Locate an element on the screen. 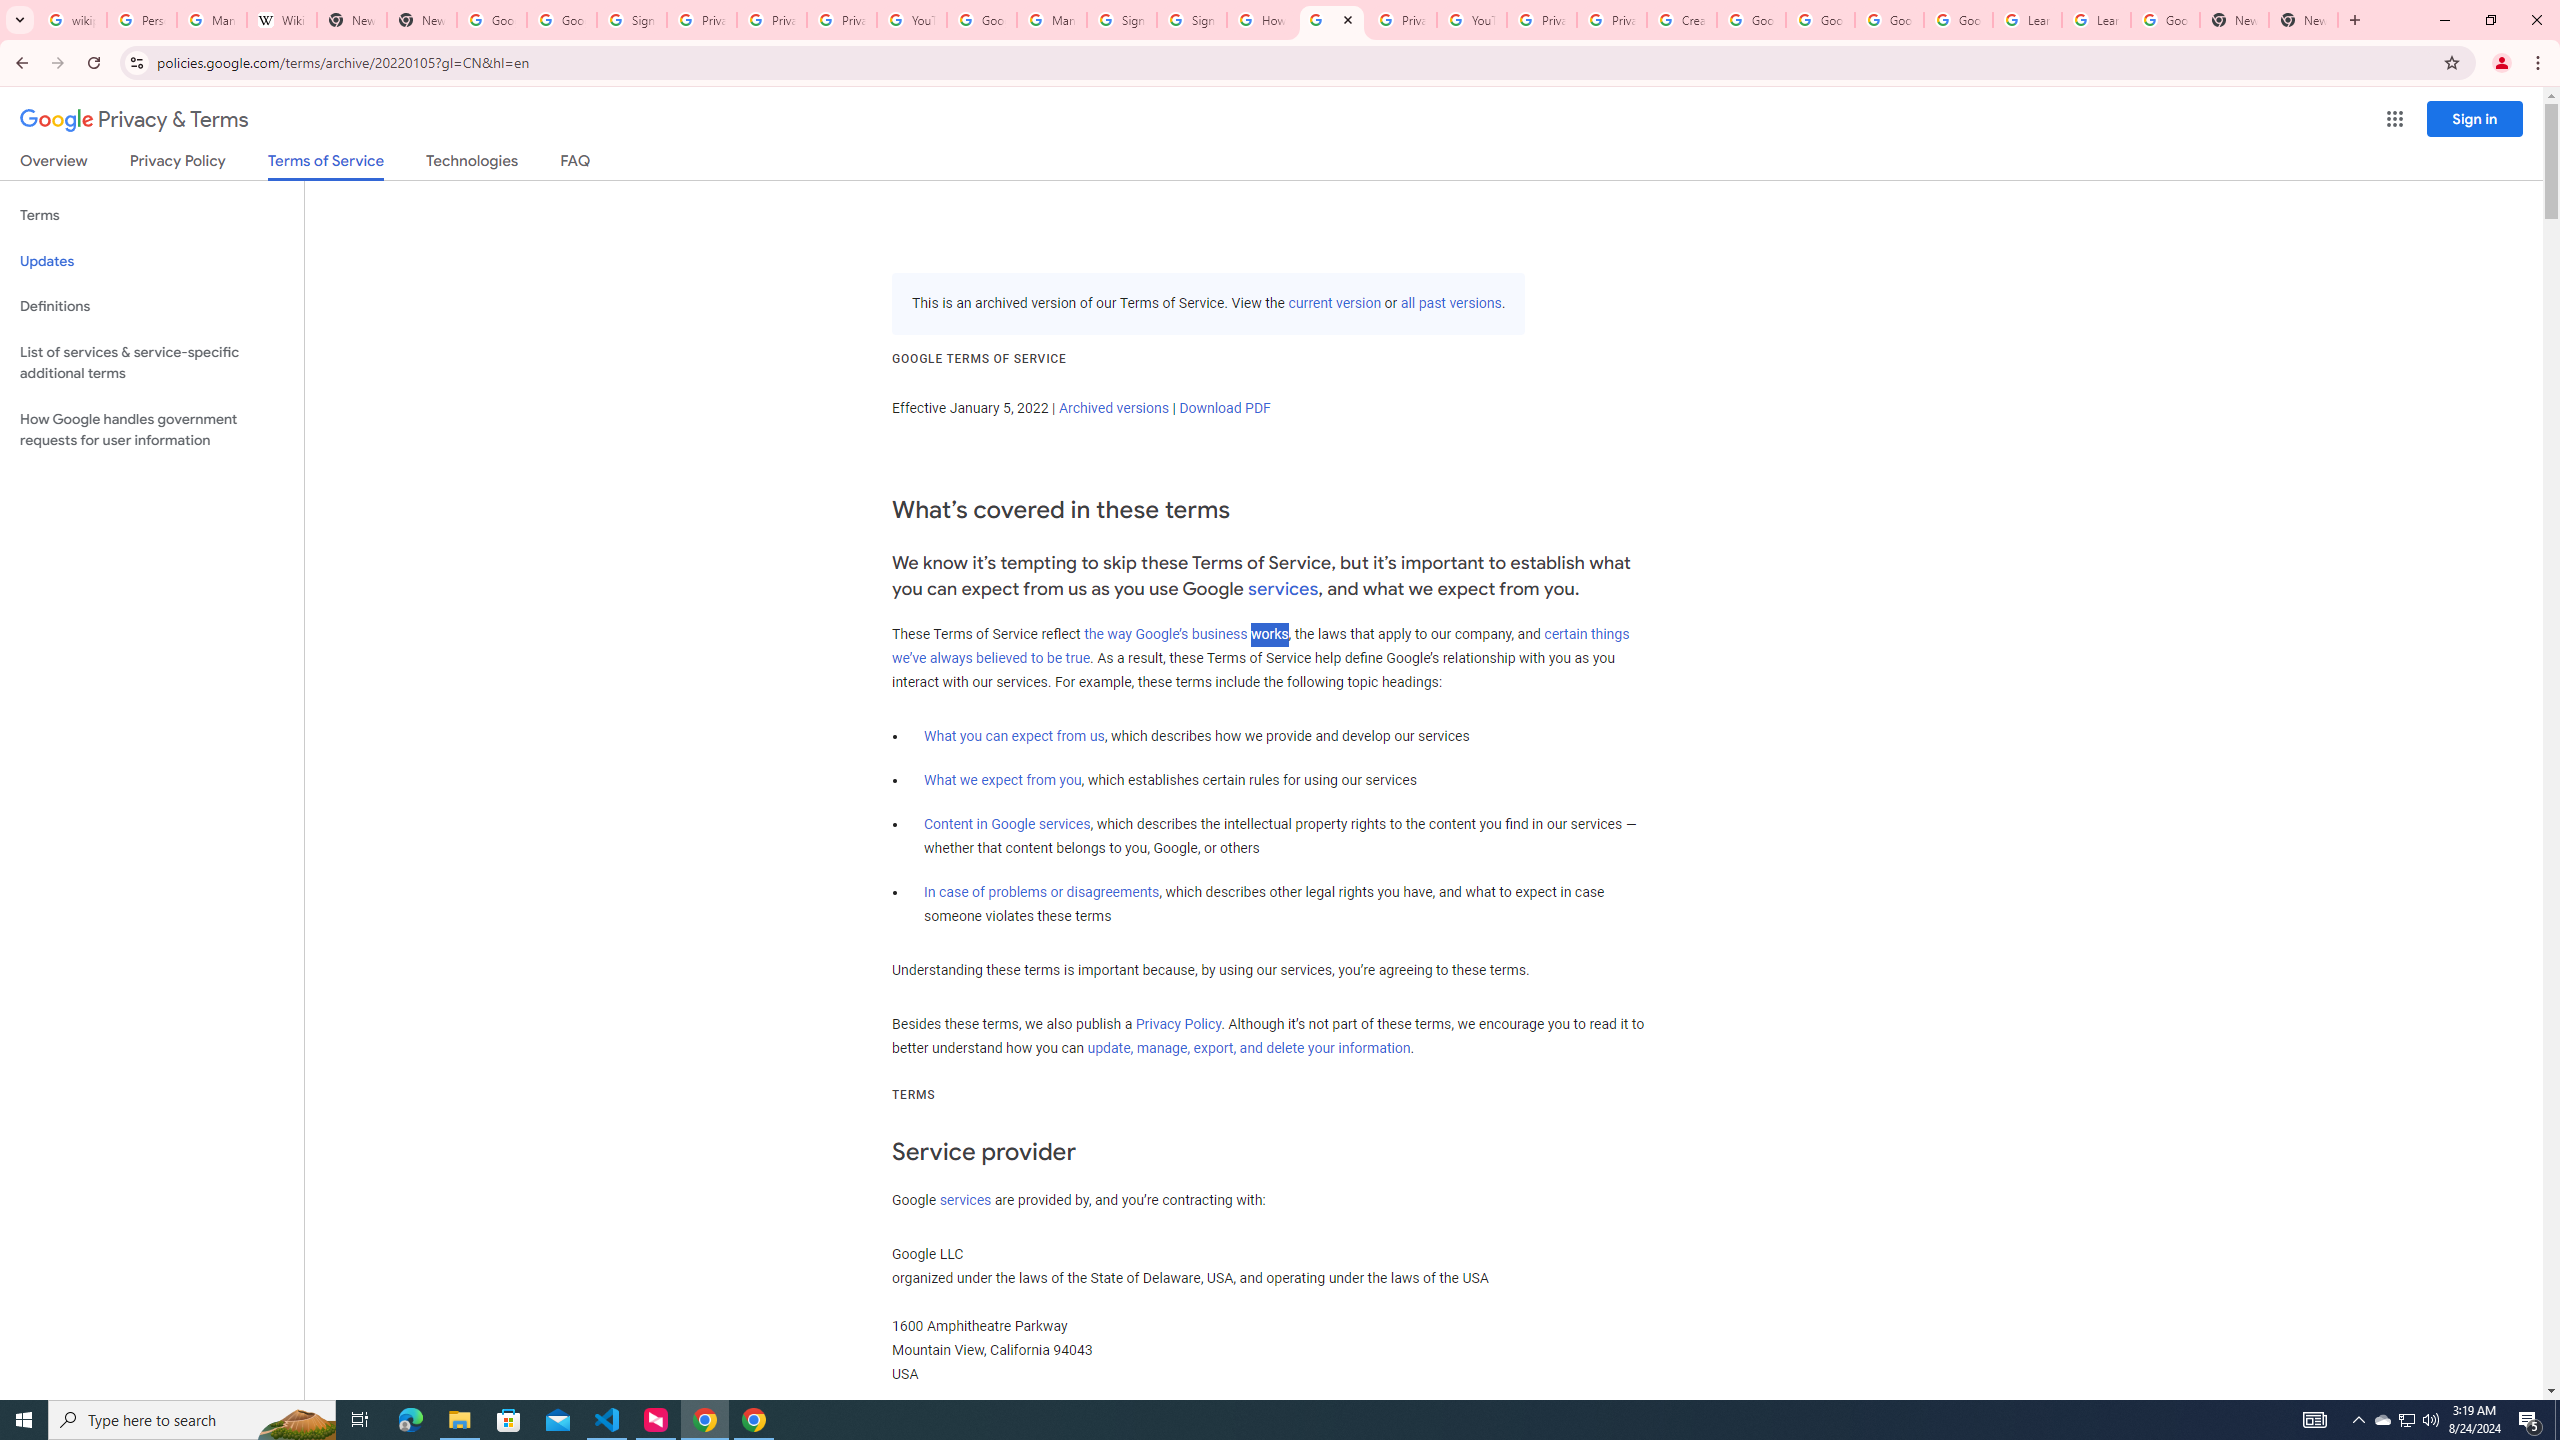 The height and width of the screenshot is (1440, 2560). Definitions is located at coordinates (152, 306).